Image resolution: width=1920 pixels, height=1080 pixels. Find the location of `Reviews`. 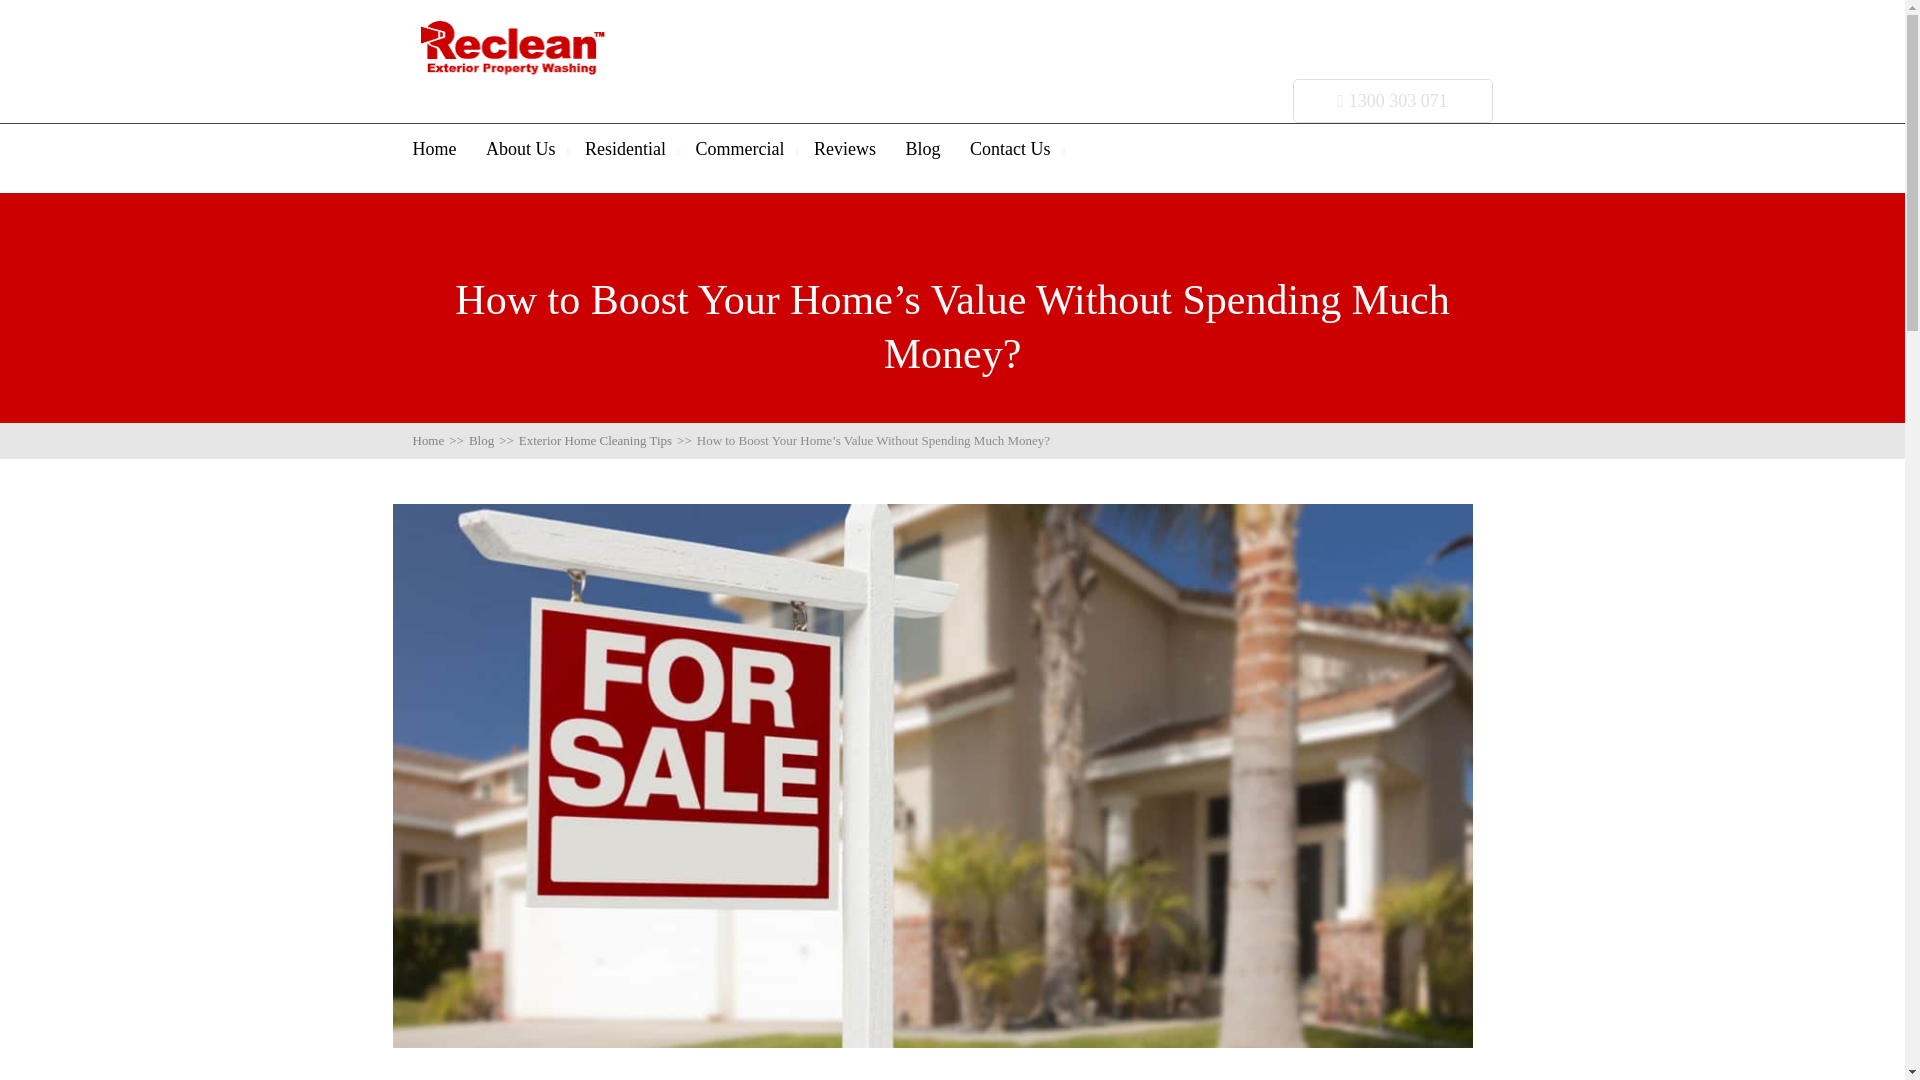

Reviews is located at coordinates (844, 149).